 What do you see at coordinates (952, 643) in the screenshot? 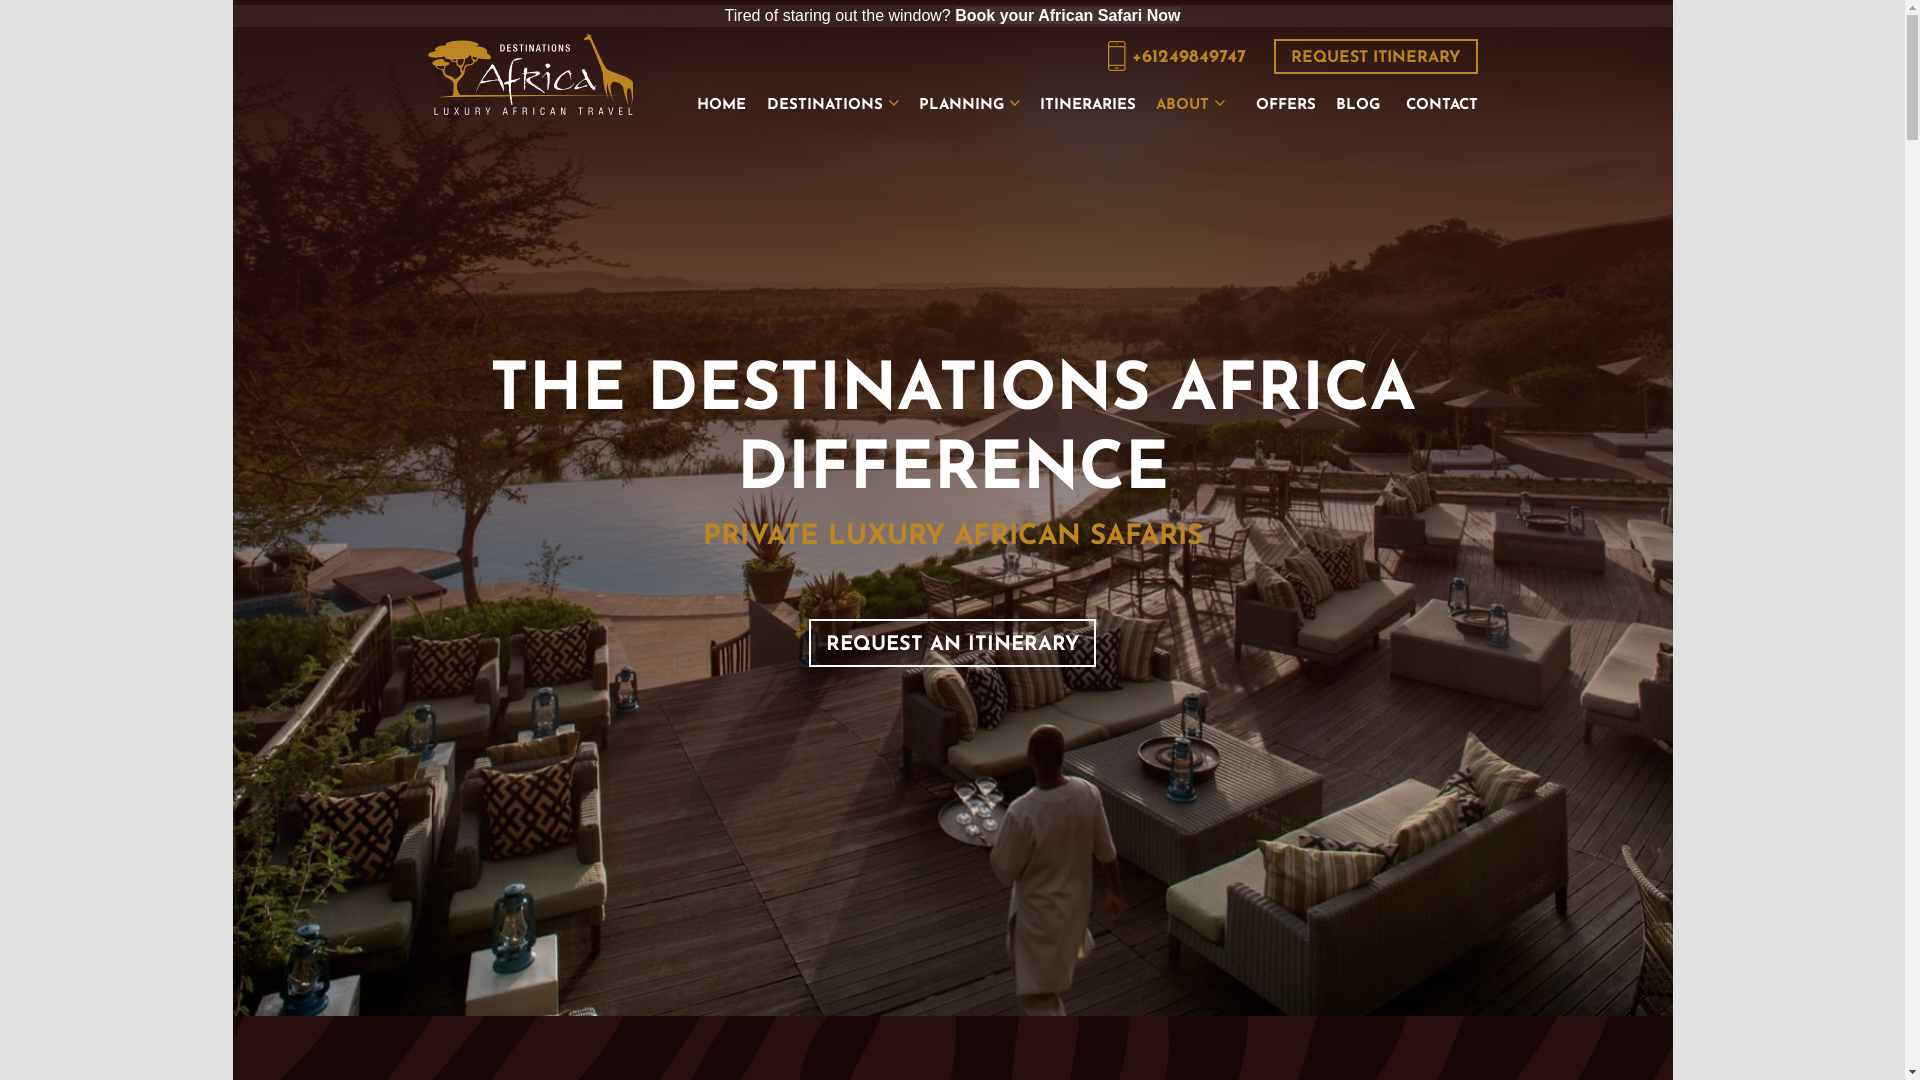
I see `REQUEST AN ITINERARY` at bounding box center [952, 643].